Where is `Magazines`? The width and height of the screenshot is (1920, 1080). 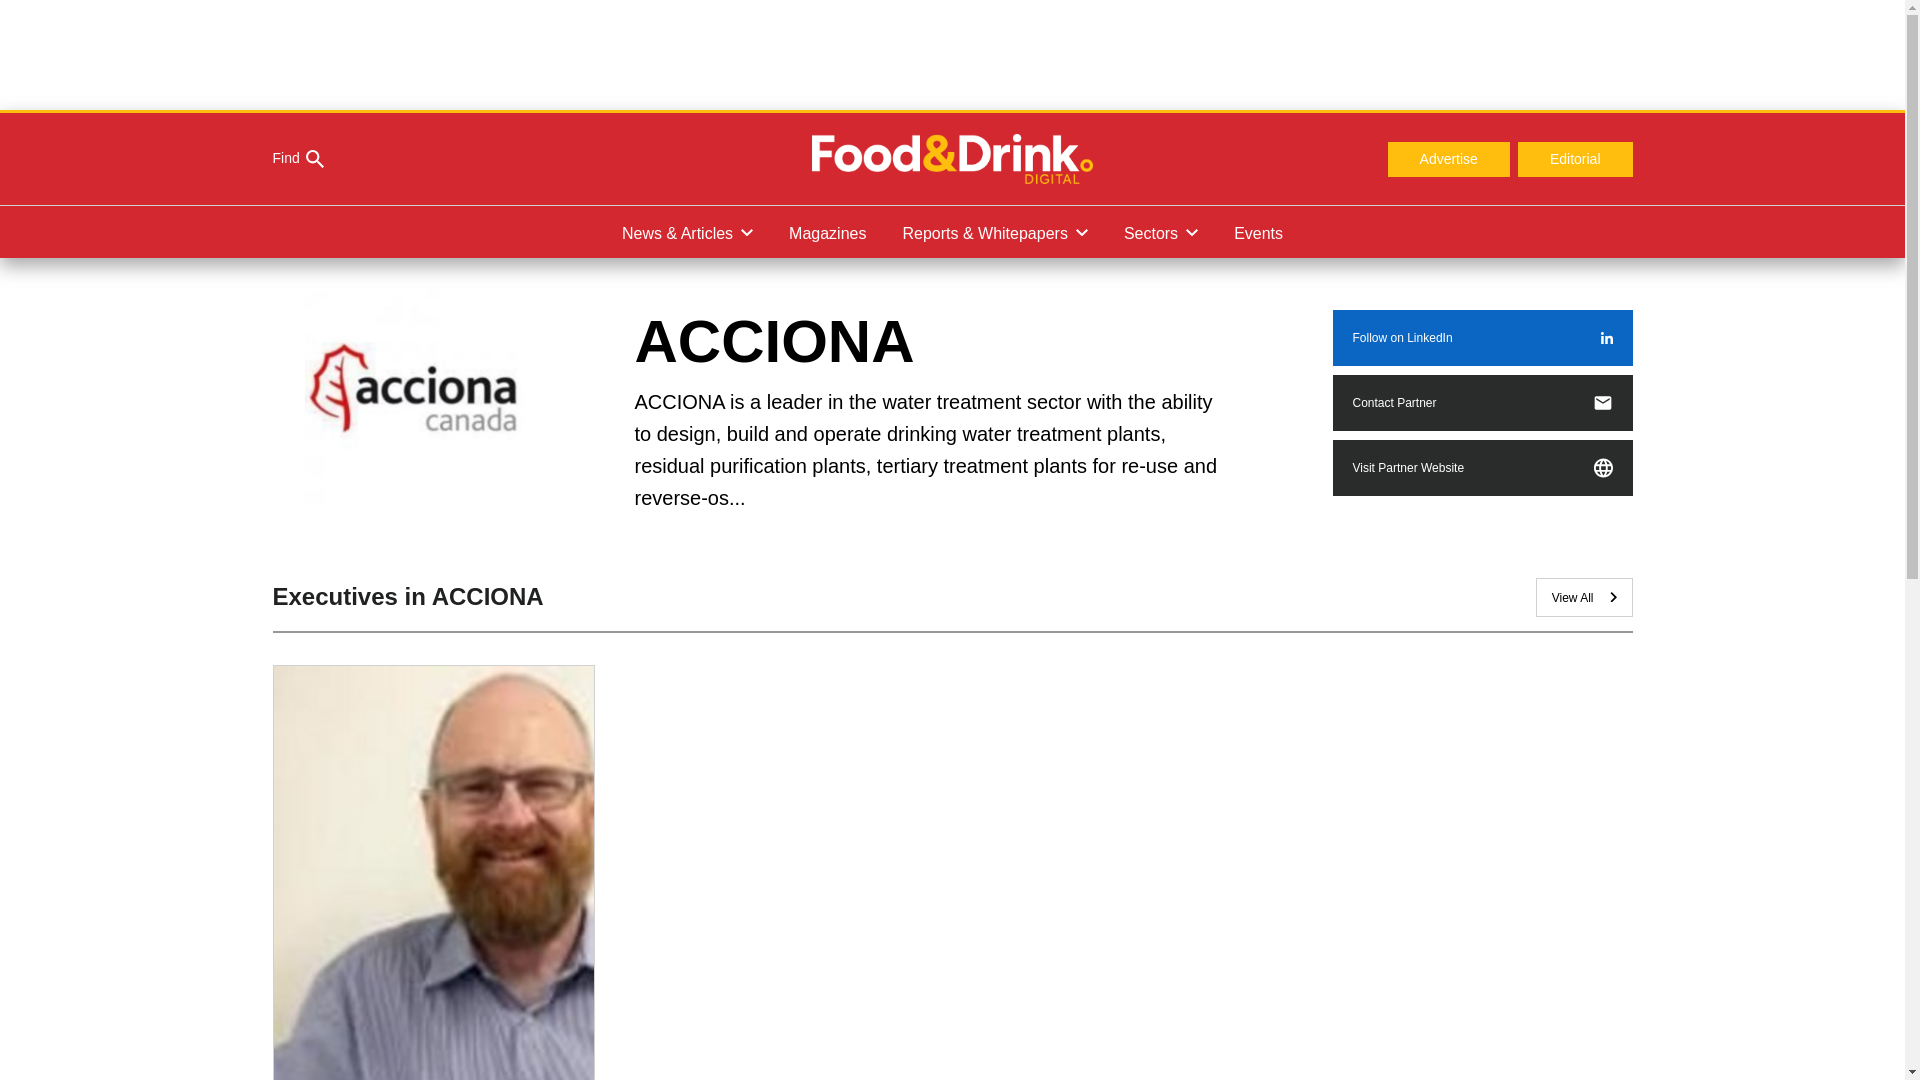 Magazines is located at coordinates (827, 232).